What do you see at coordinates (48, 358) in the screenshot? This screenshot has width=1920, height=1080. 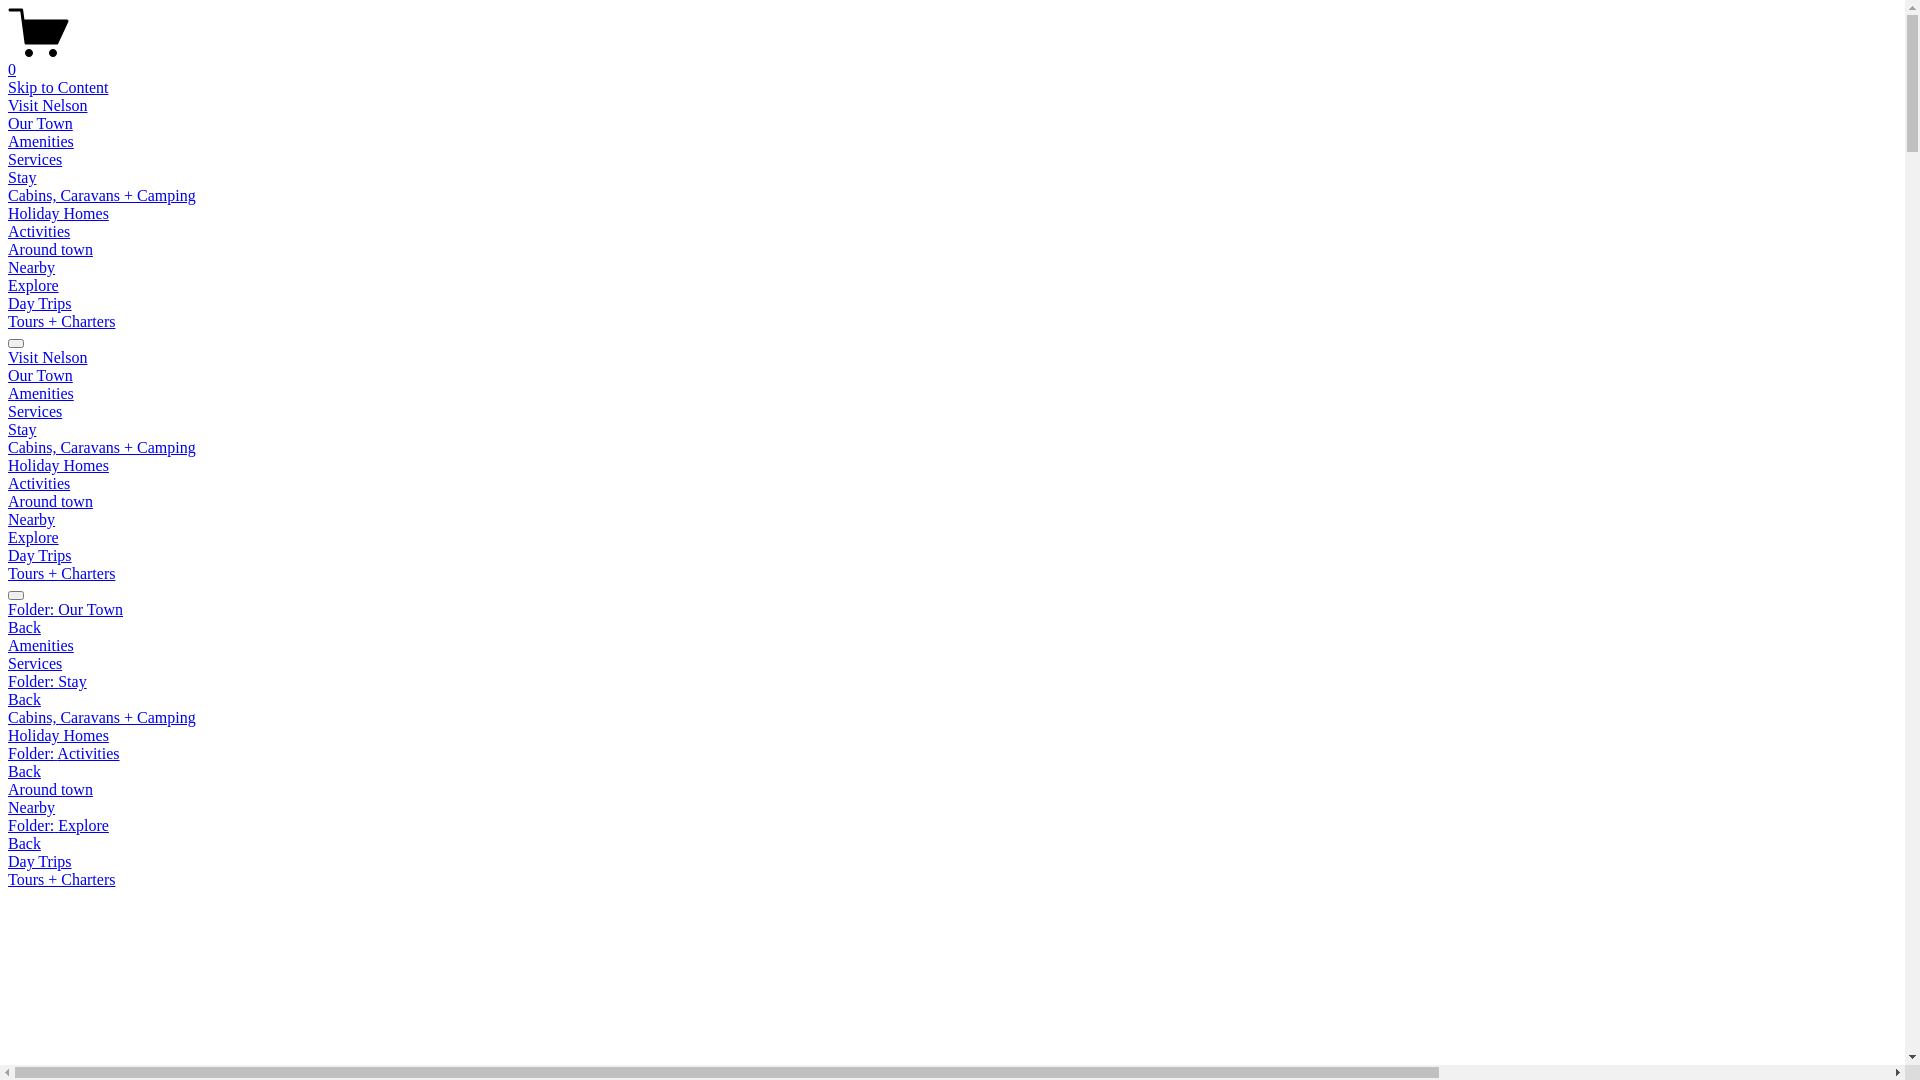 I see `Visit Nelson` at bounding box center [48, 358].